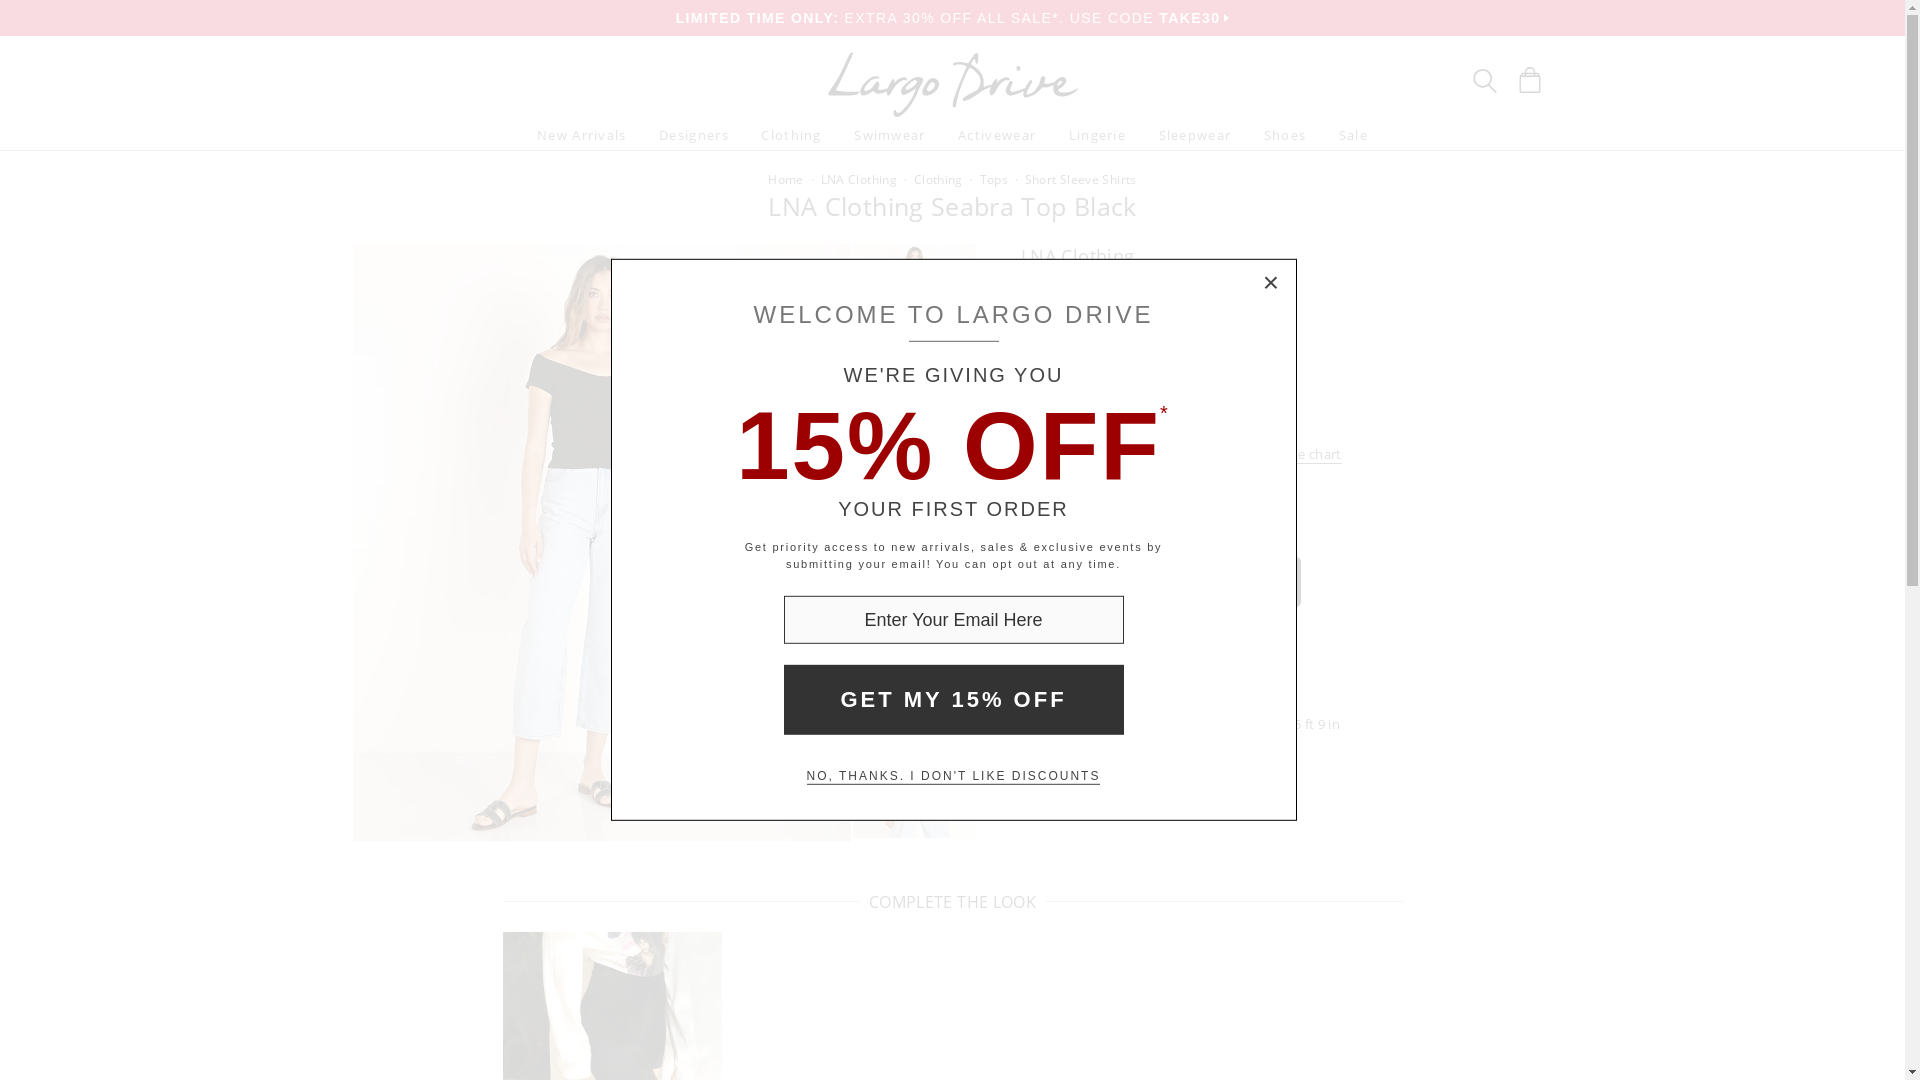  I want to click on Enter Your Email Here, so click(953, 620).